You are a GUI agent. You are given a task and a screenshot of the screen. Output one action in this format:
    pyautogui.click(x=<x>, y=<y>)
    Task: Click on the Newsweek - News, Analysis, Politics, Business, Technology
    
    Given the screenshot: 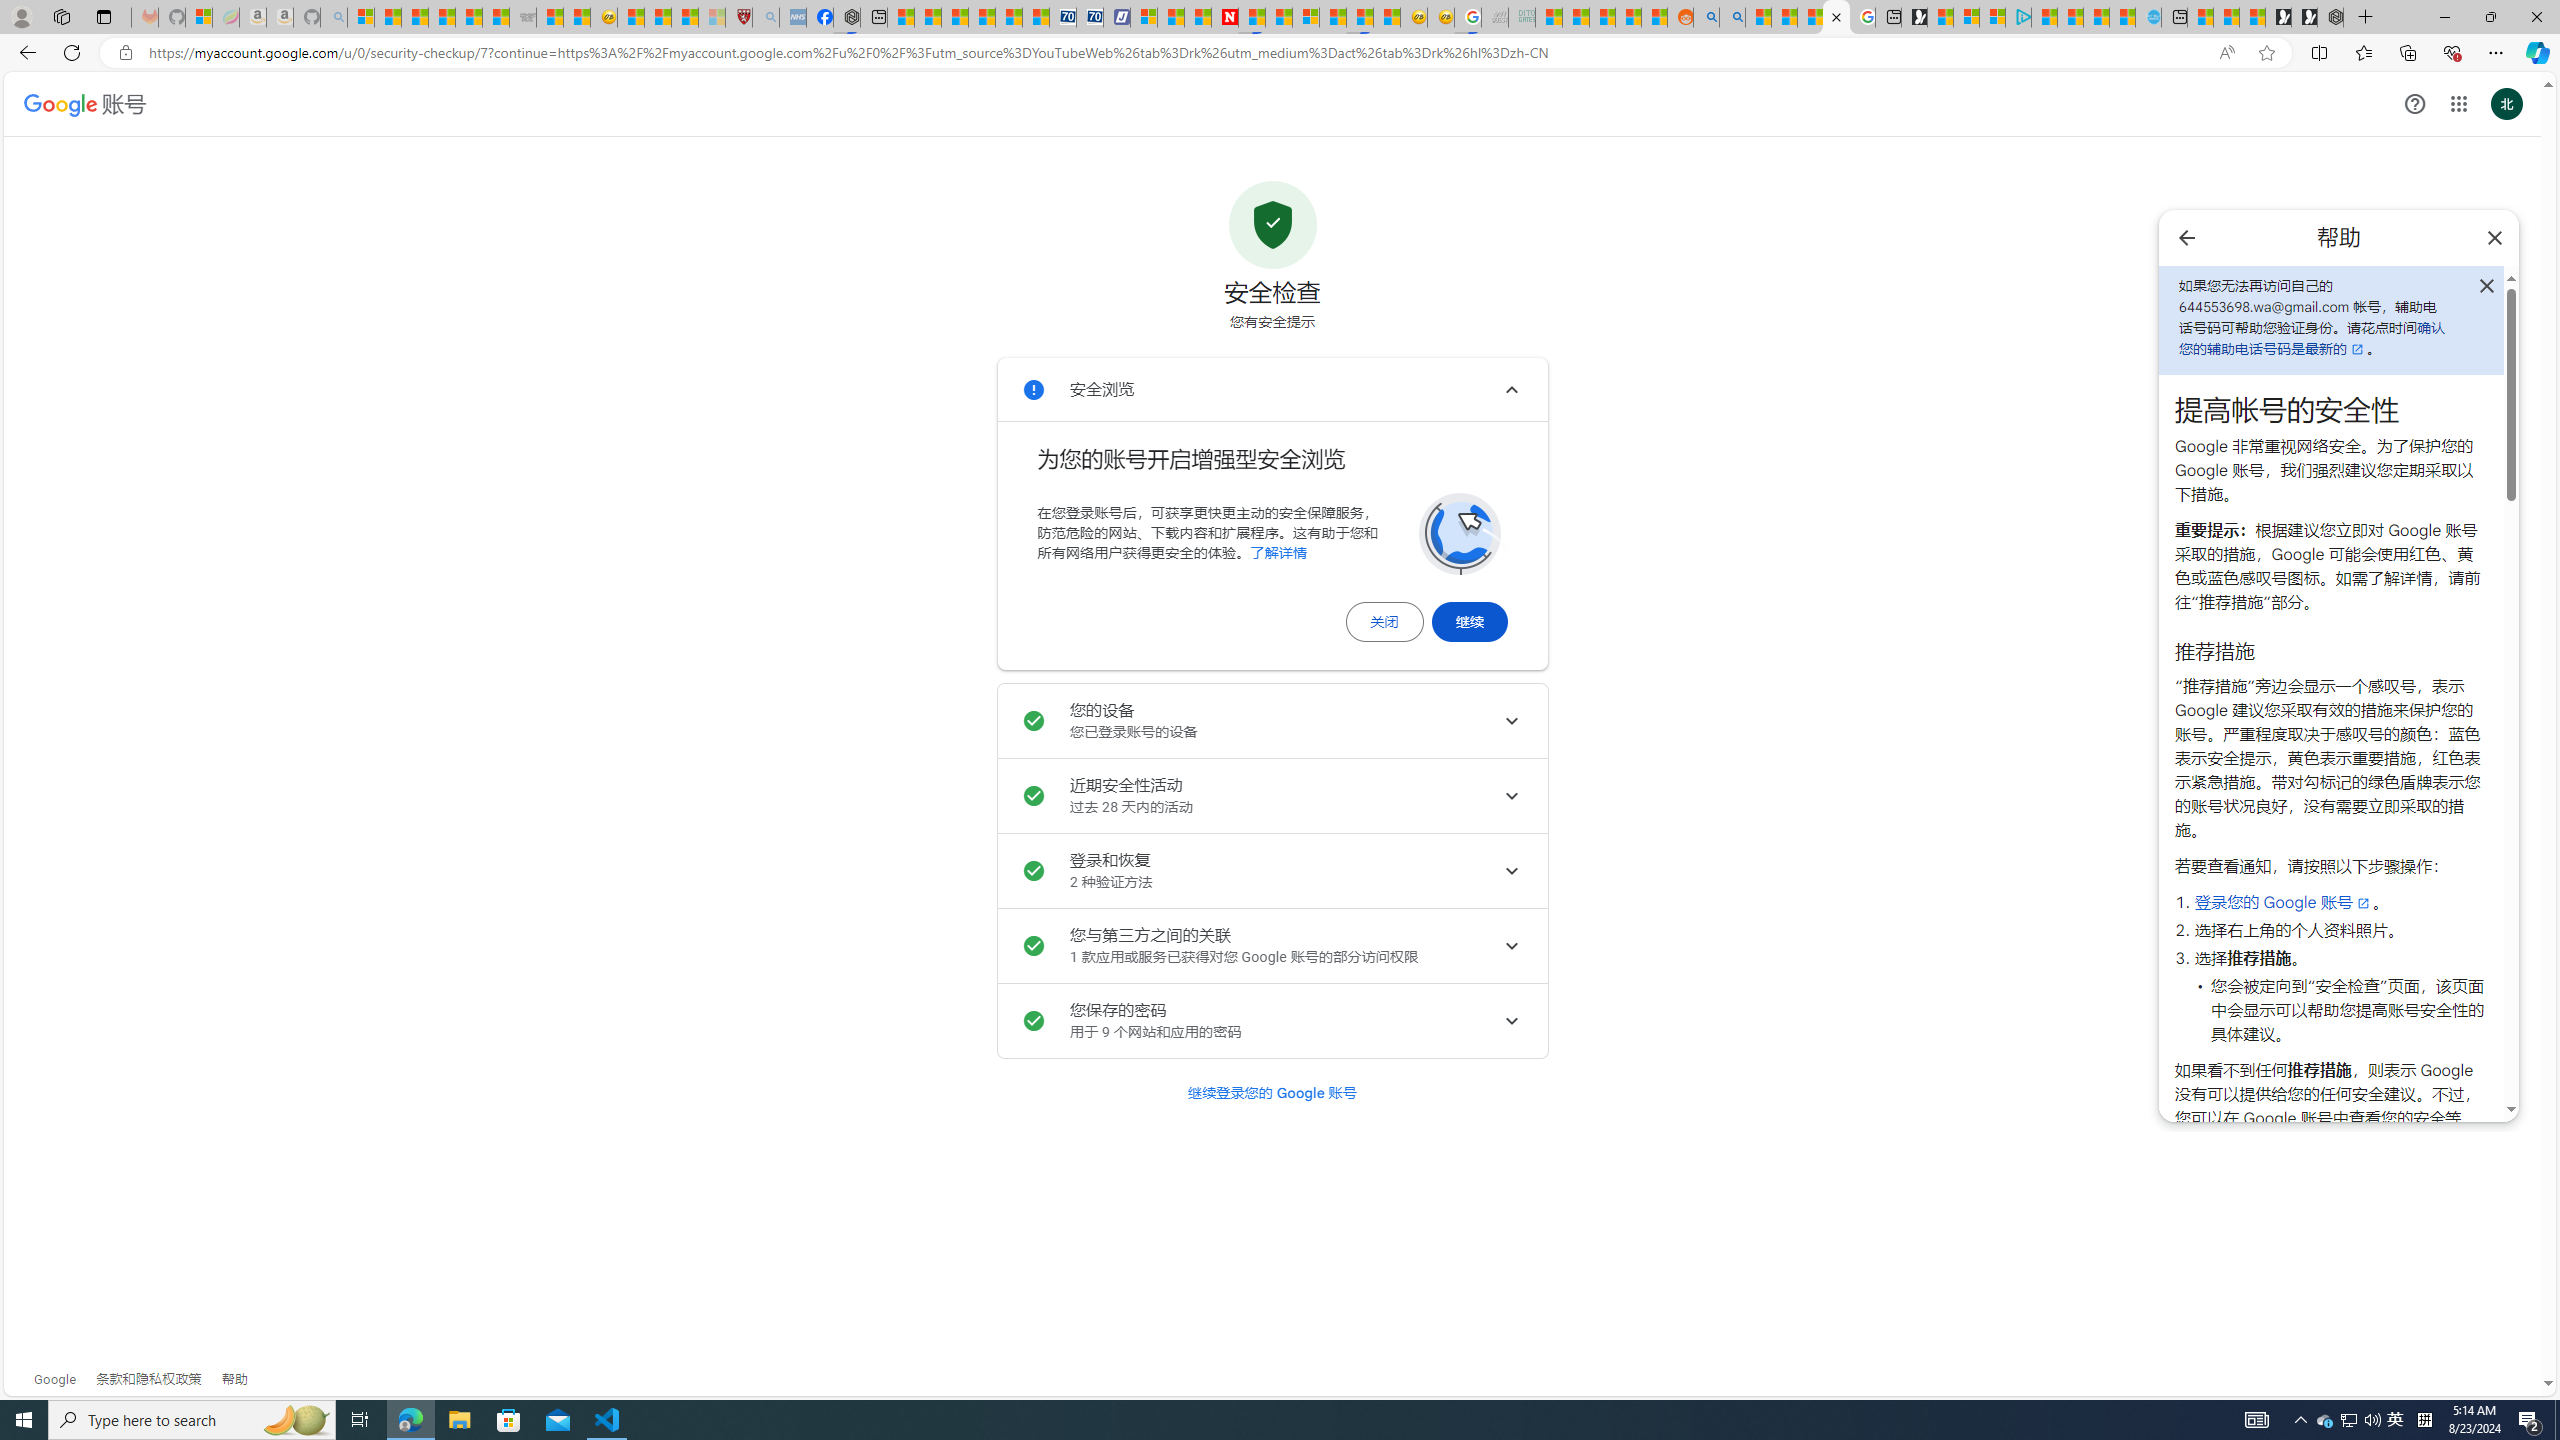 What is the action you would take?
    pyautogui.click(x=1224, y=17)
    